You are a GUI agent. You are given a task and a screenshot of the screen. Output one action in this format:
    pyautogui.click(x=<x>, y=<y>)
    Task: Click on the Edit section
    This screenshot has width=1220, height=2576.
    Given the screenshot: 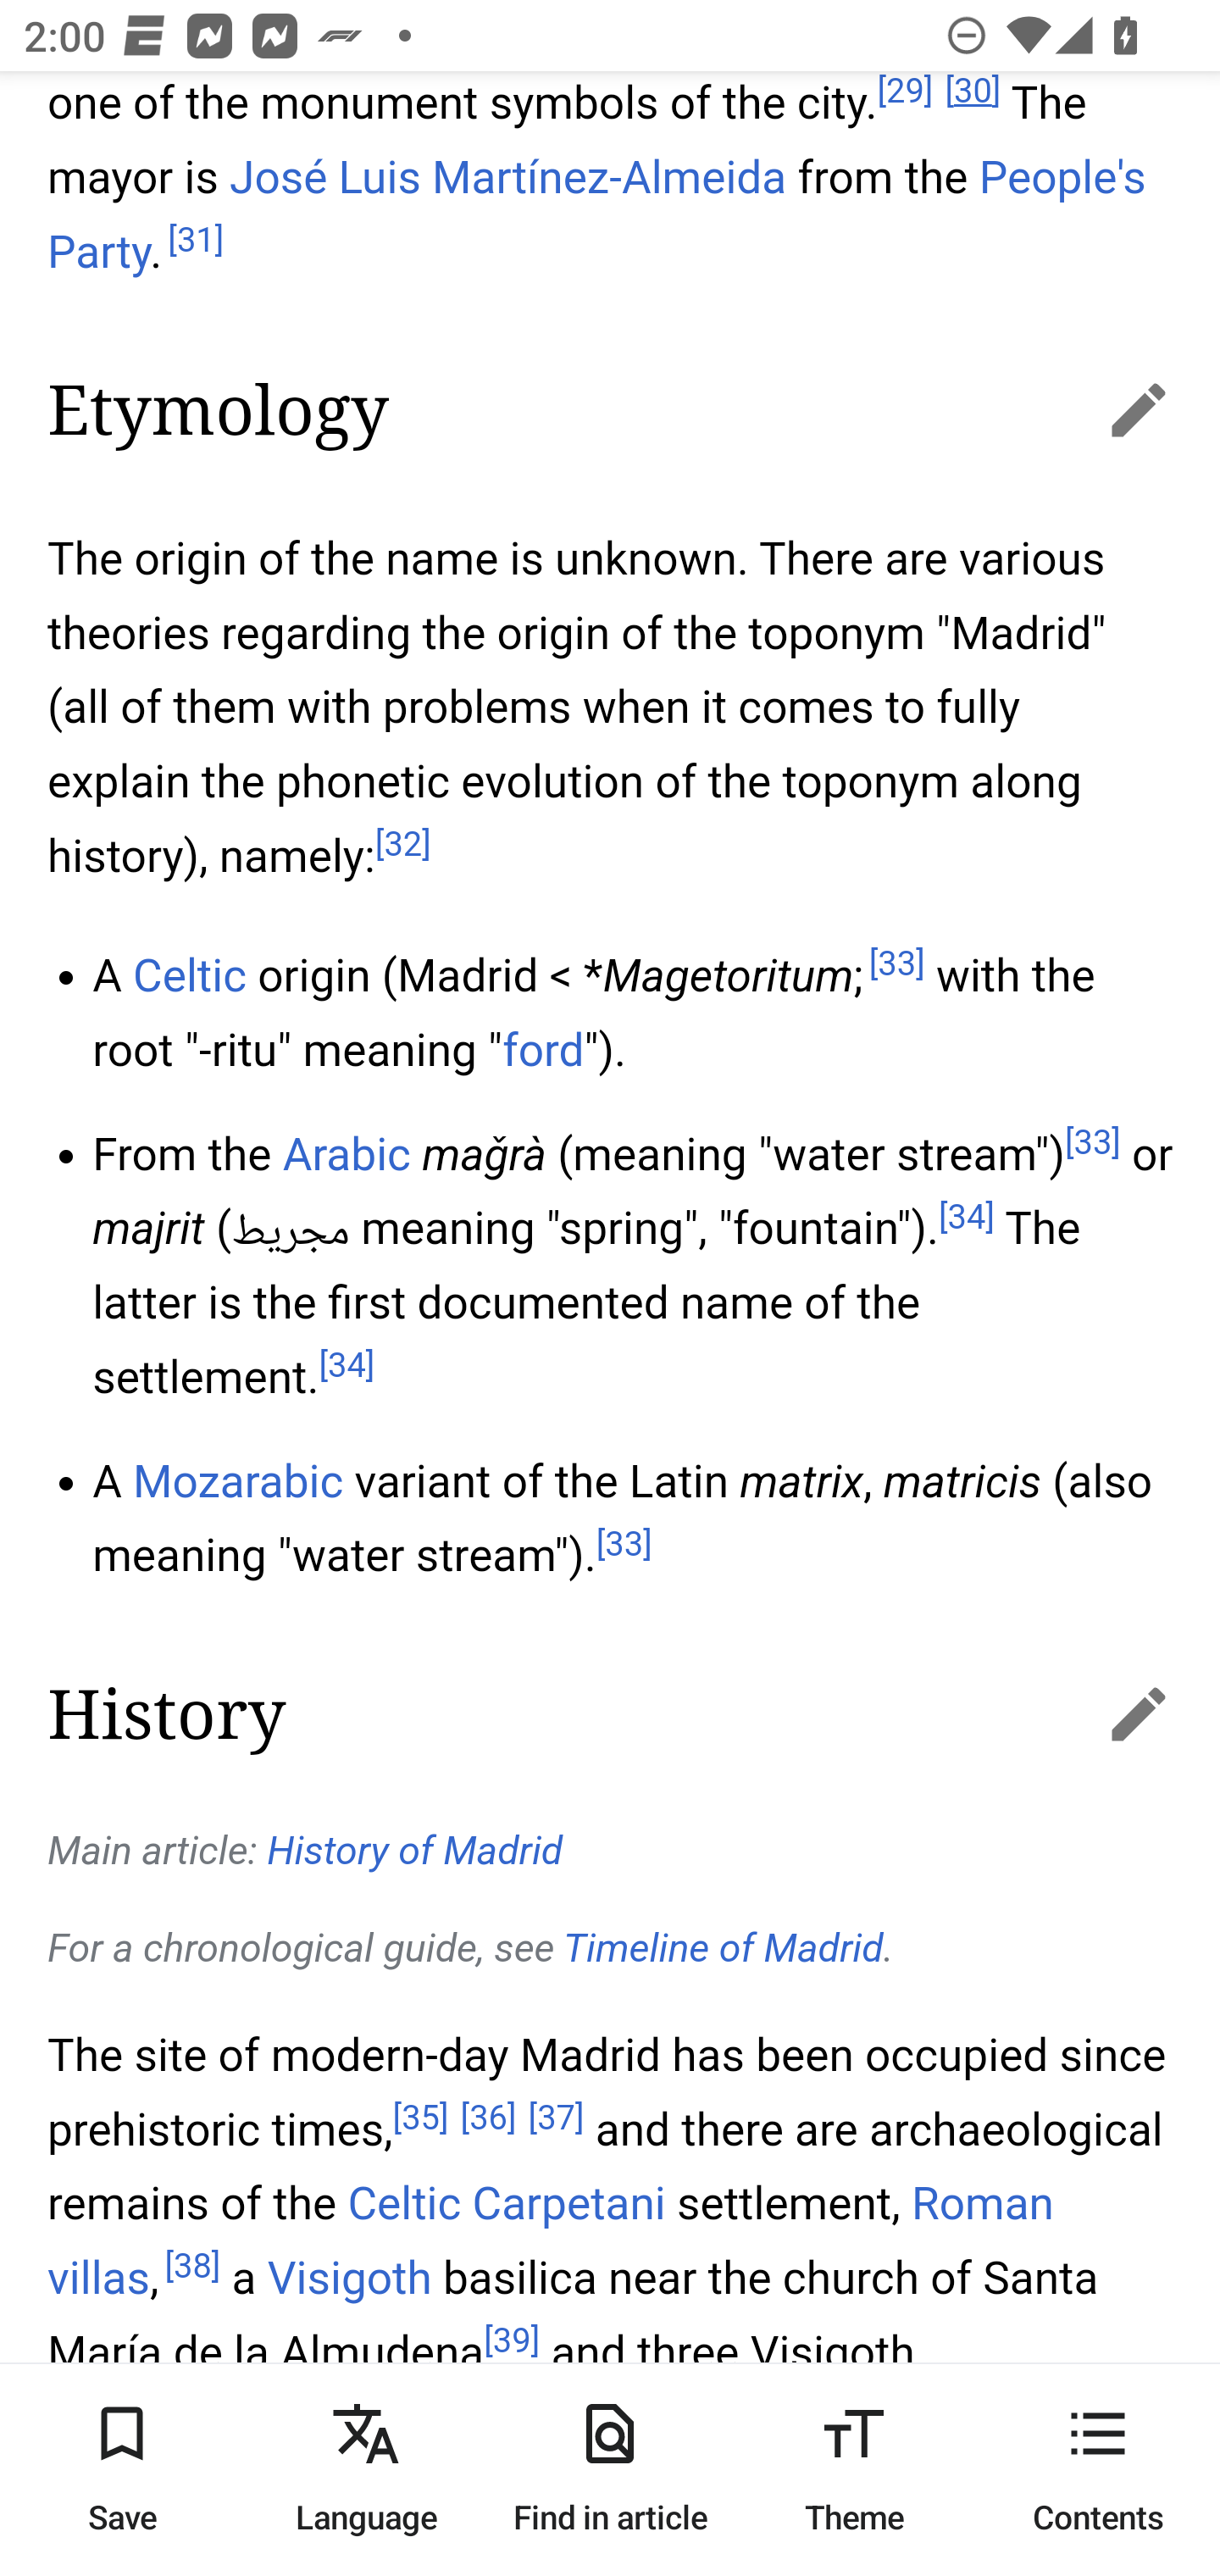 What is the action you would take?
    pyautogui.click(x=1105, y=1713)
    